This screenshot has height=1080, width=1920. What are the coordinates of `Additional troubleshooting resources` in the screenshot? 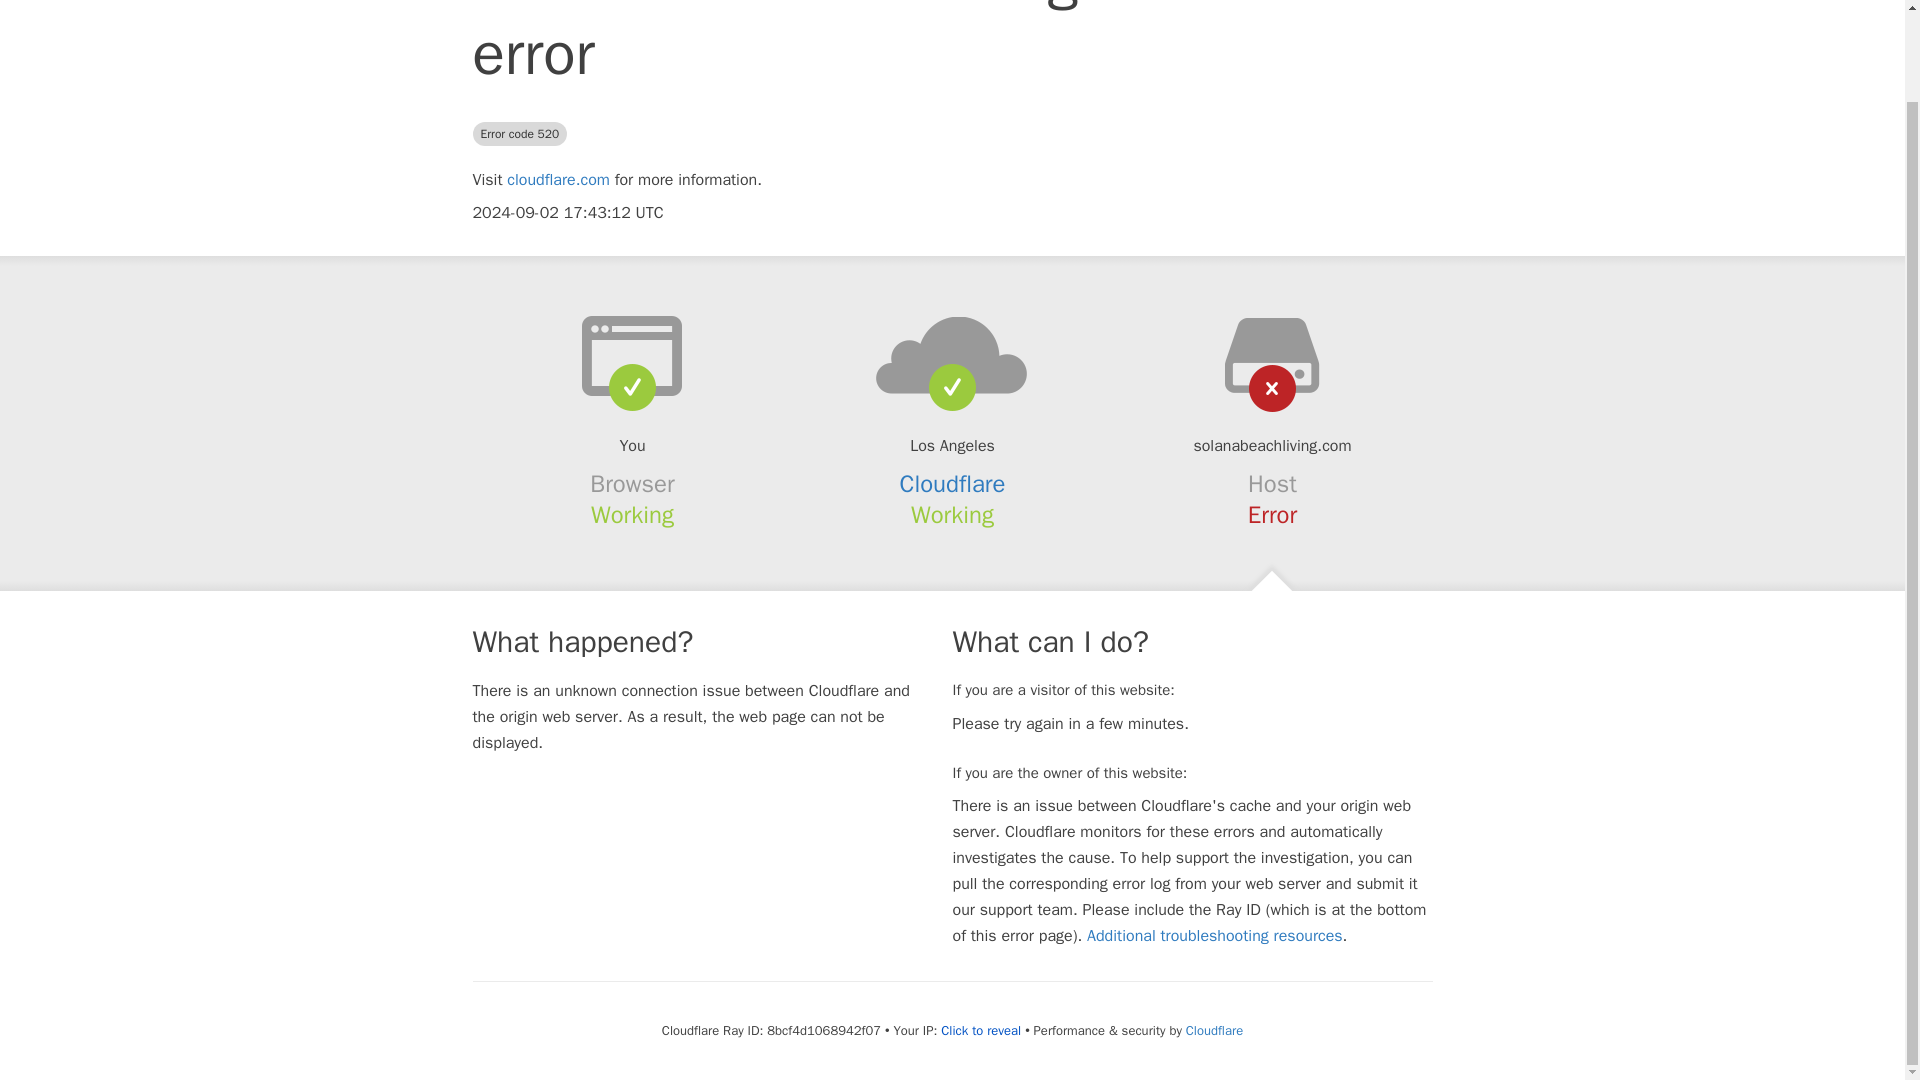 It's located at (1214, 936).